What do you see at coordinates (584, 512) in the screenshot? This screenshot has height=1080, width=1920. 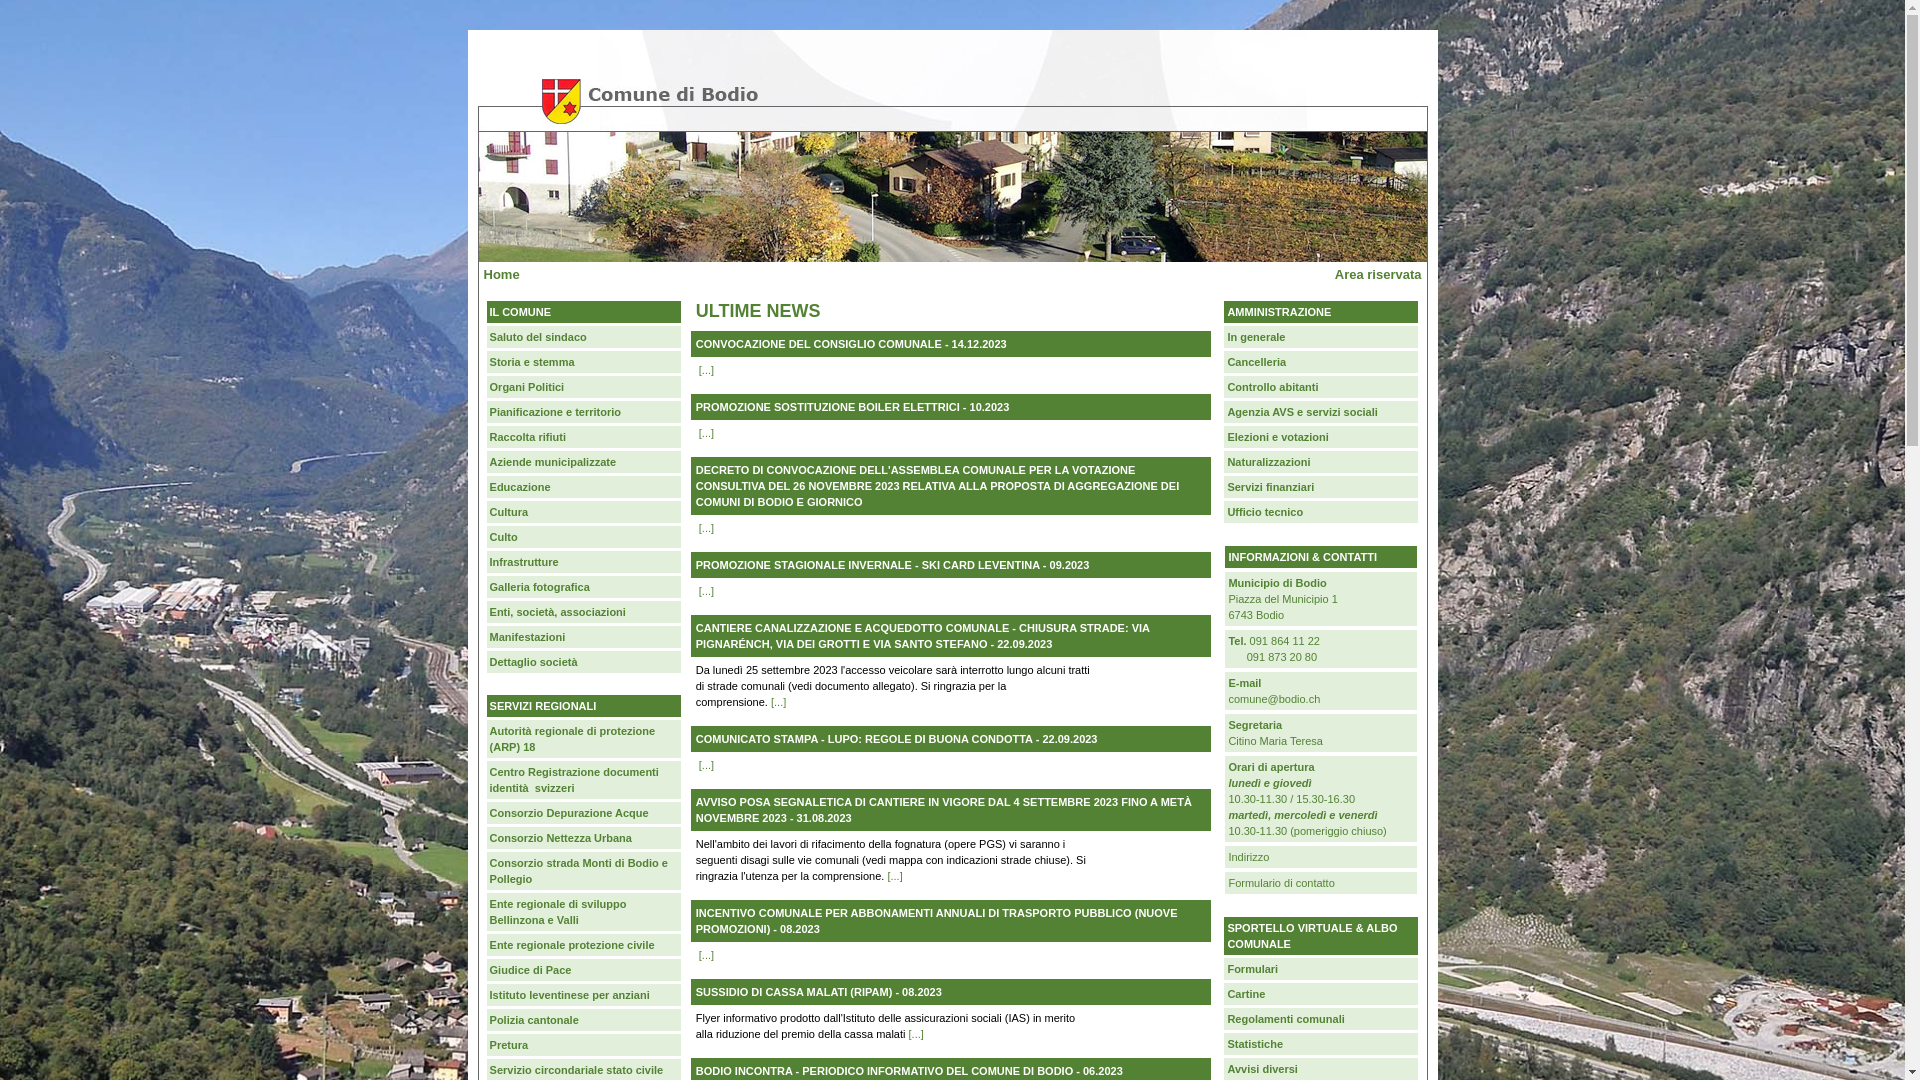 I see `Cultura` at bounding box center [584, 512].